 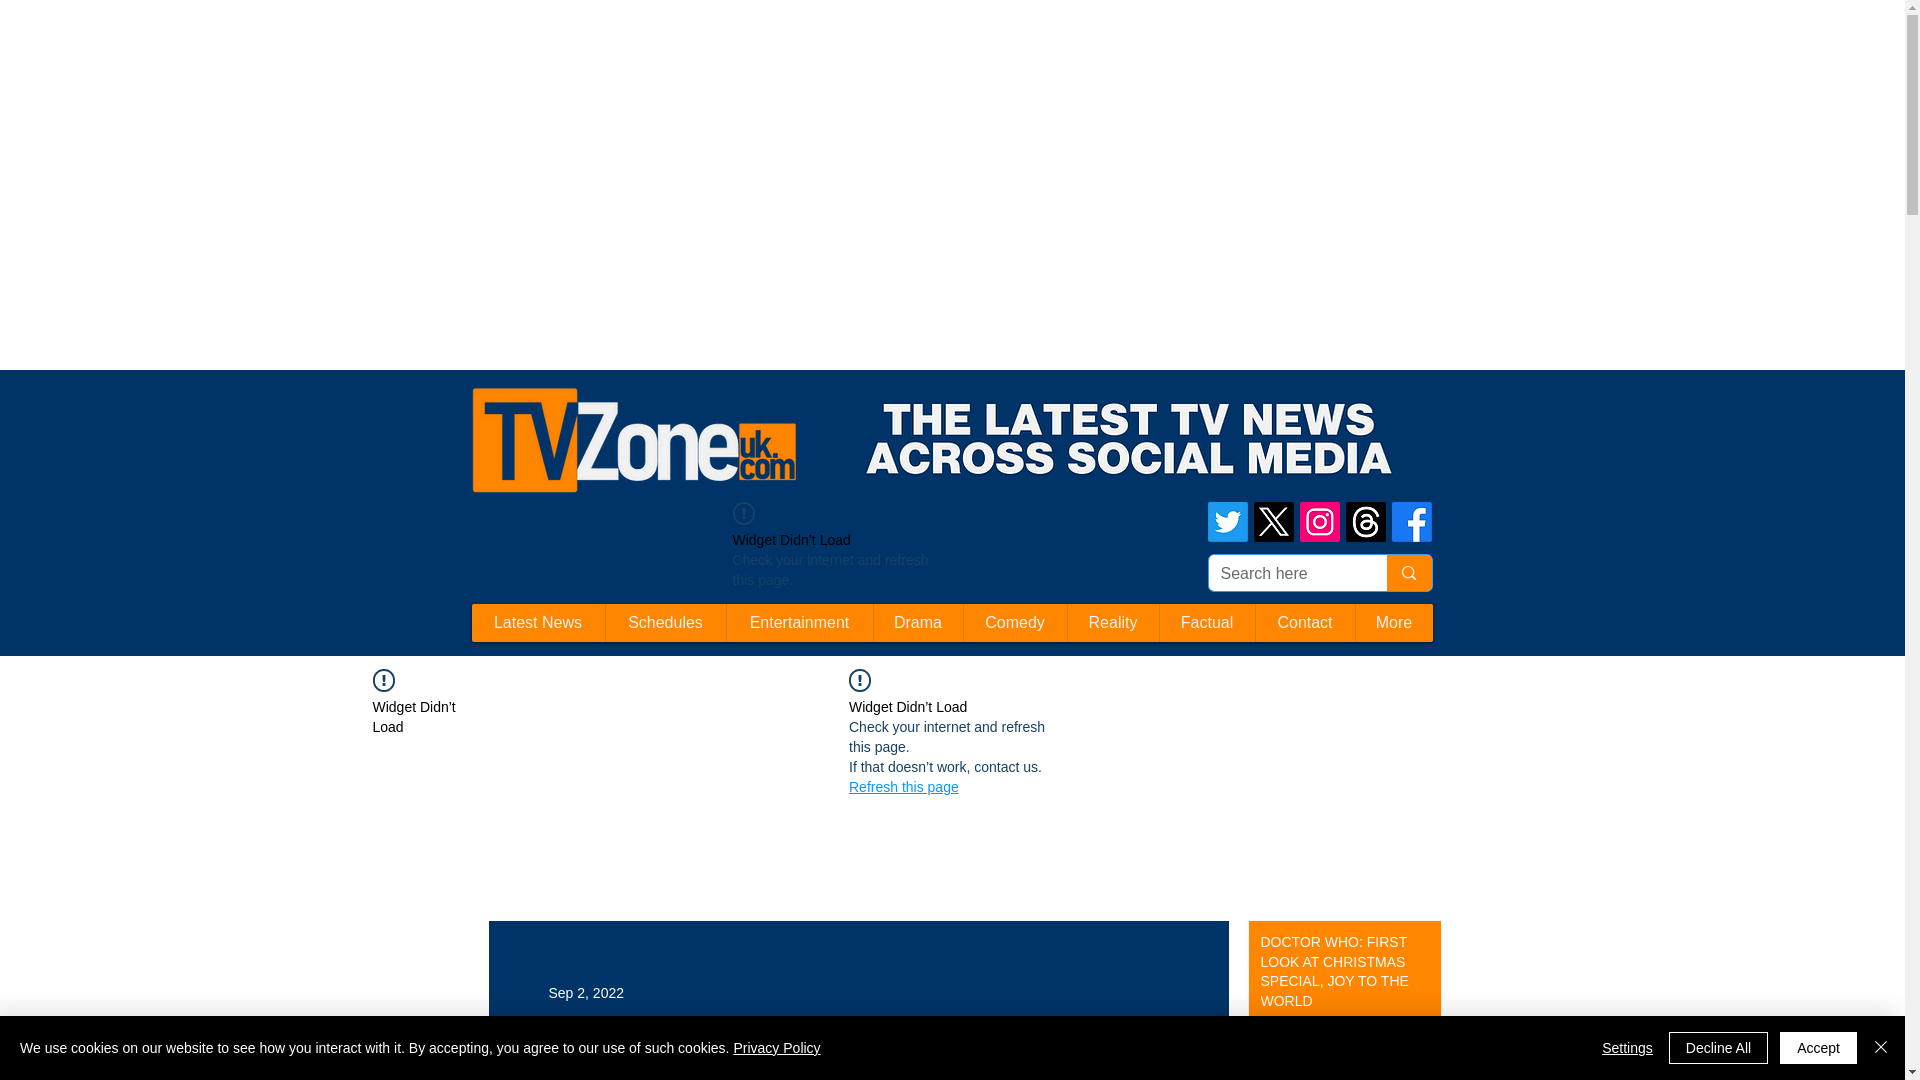 What do you see at coordinates (1013, 622) in the screenshot?
I see `Comedy` at bounding box center [1013, 622].